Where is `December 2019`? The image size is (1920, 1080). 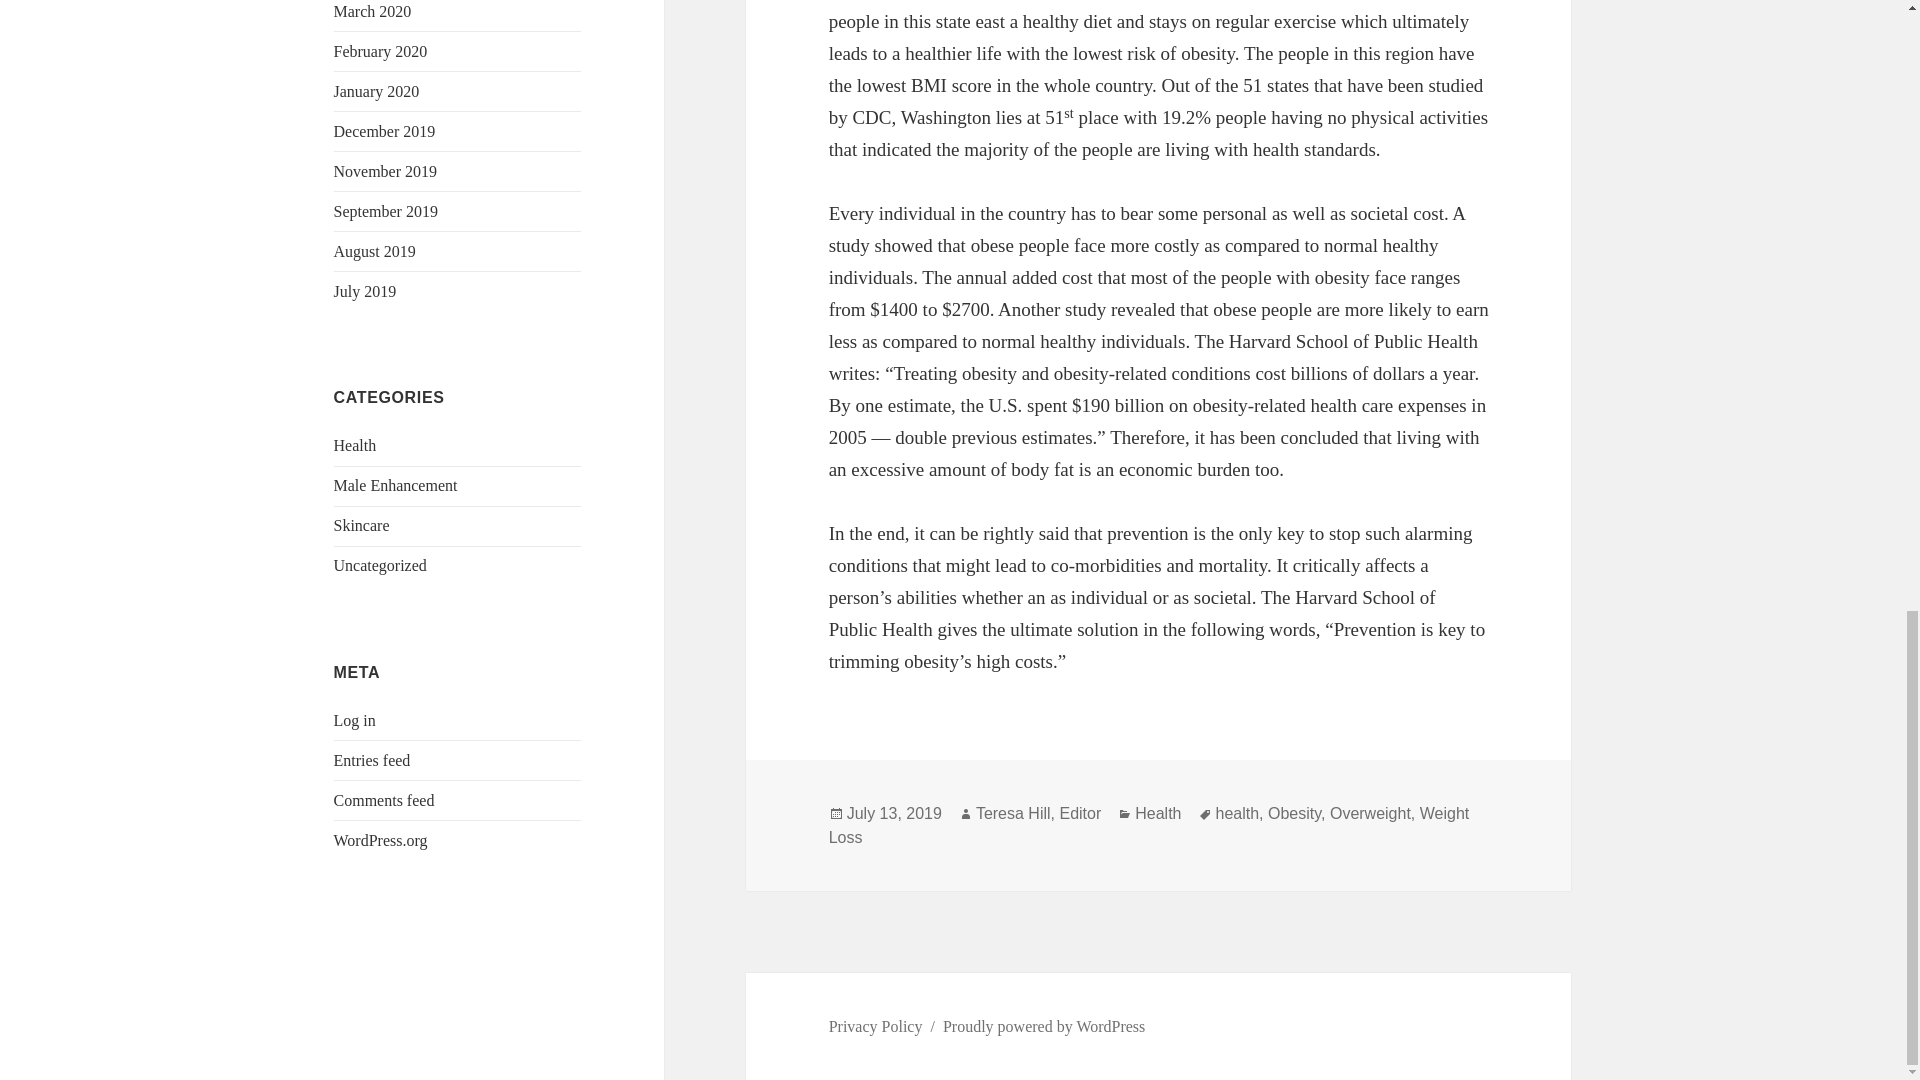 December 2019 is located at coordinates (384, 132).